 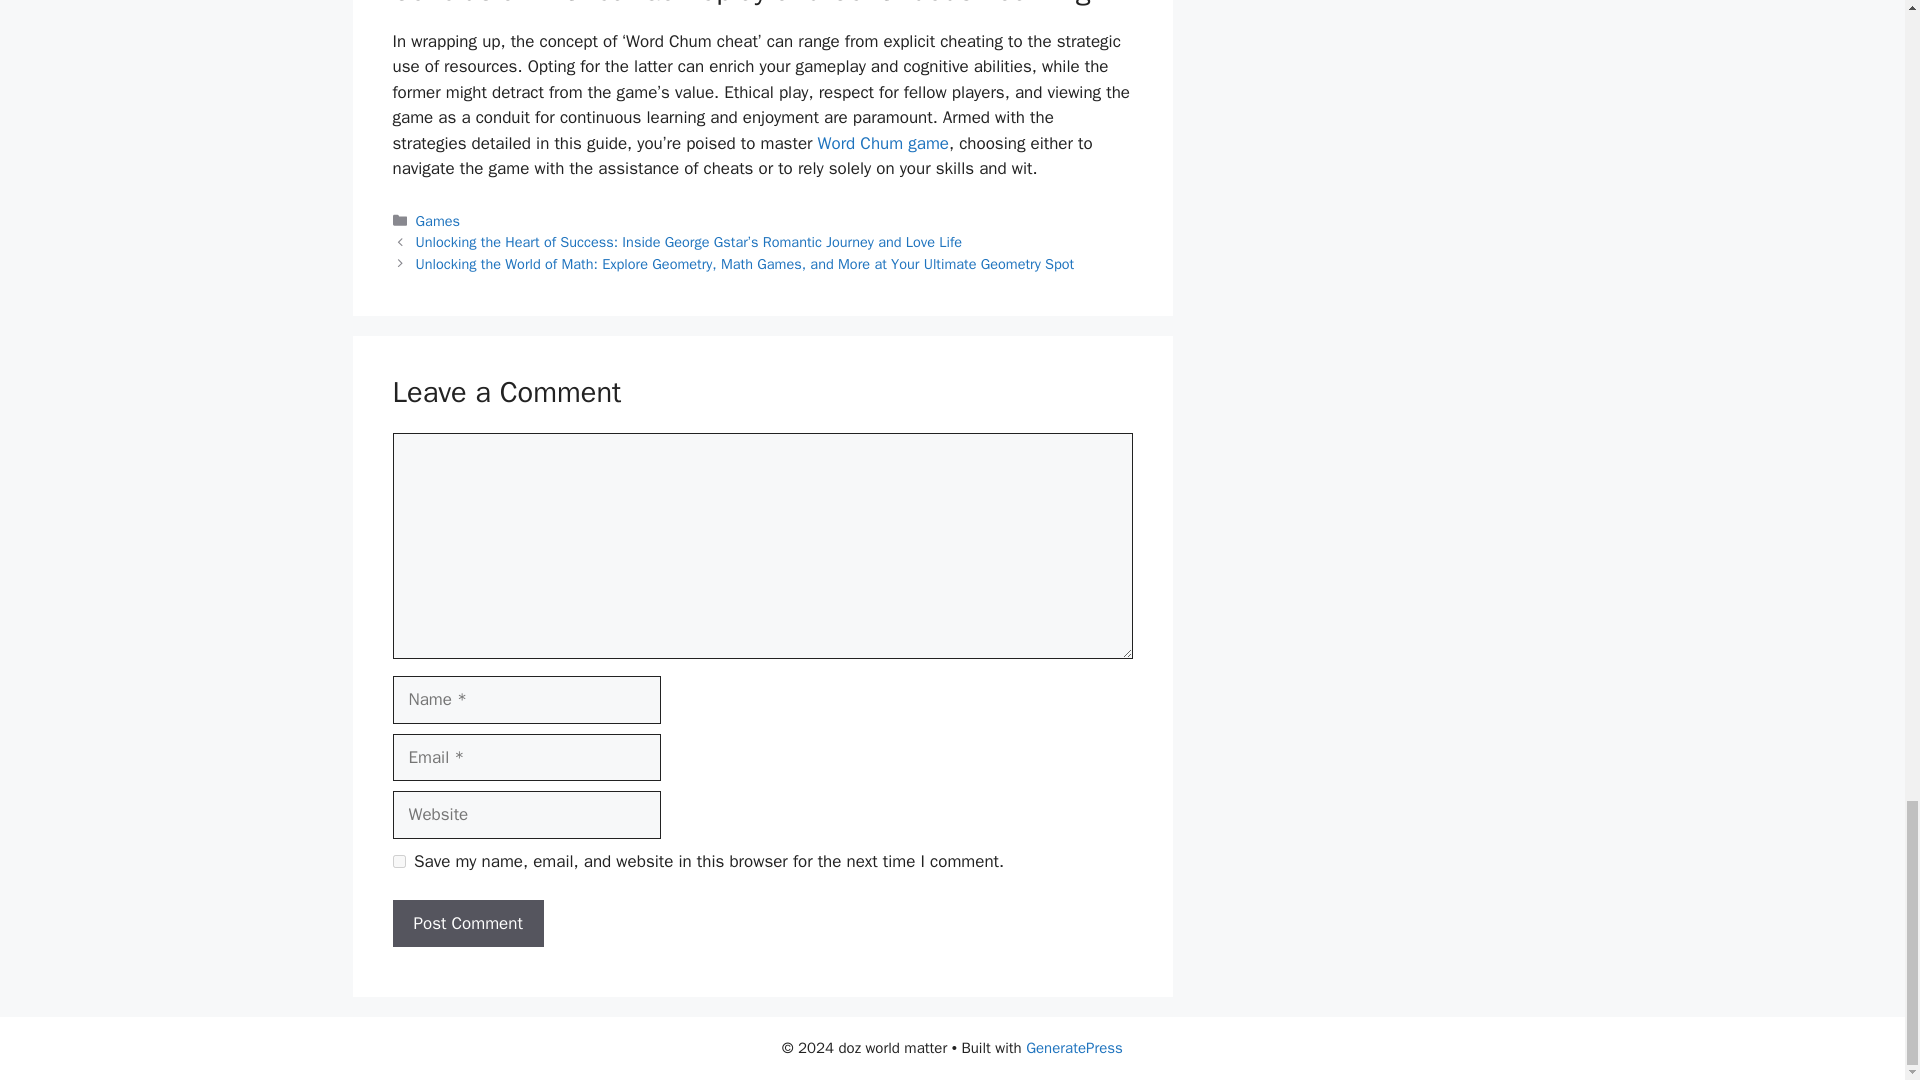 What do you see at coordinates (467, 924) in the screenshot?
I see `Post Comment` at bounding box center [467, 924].